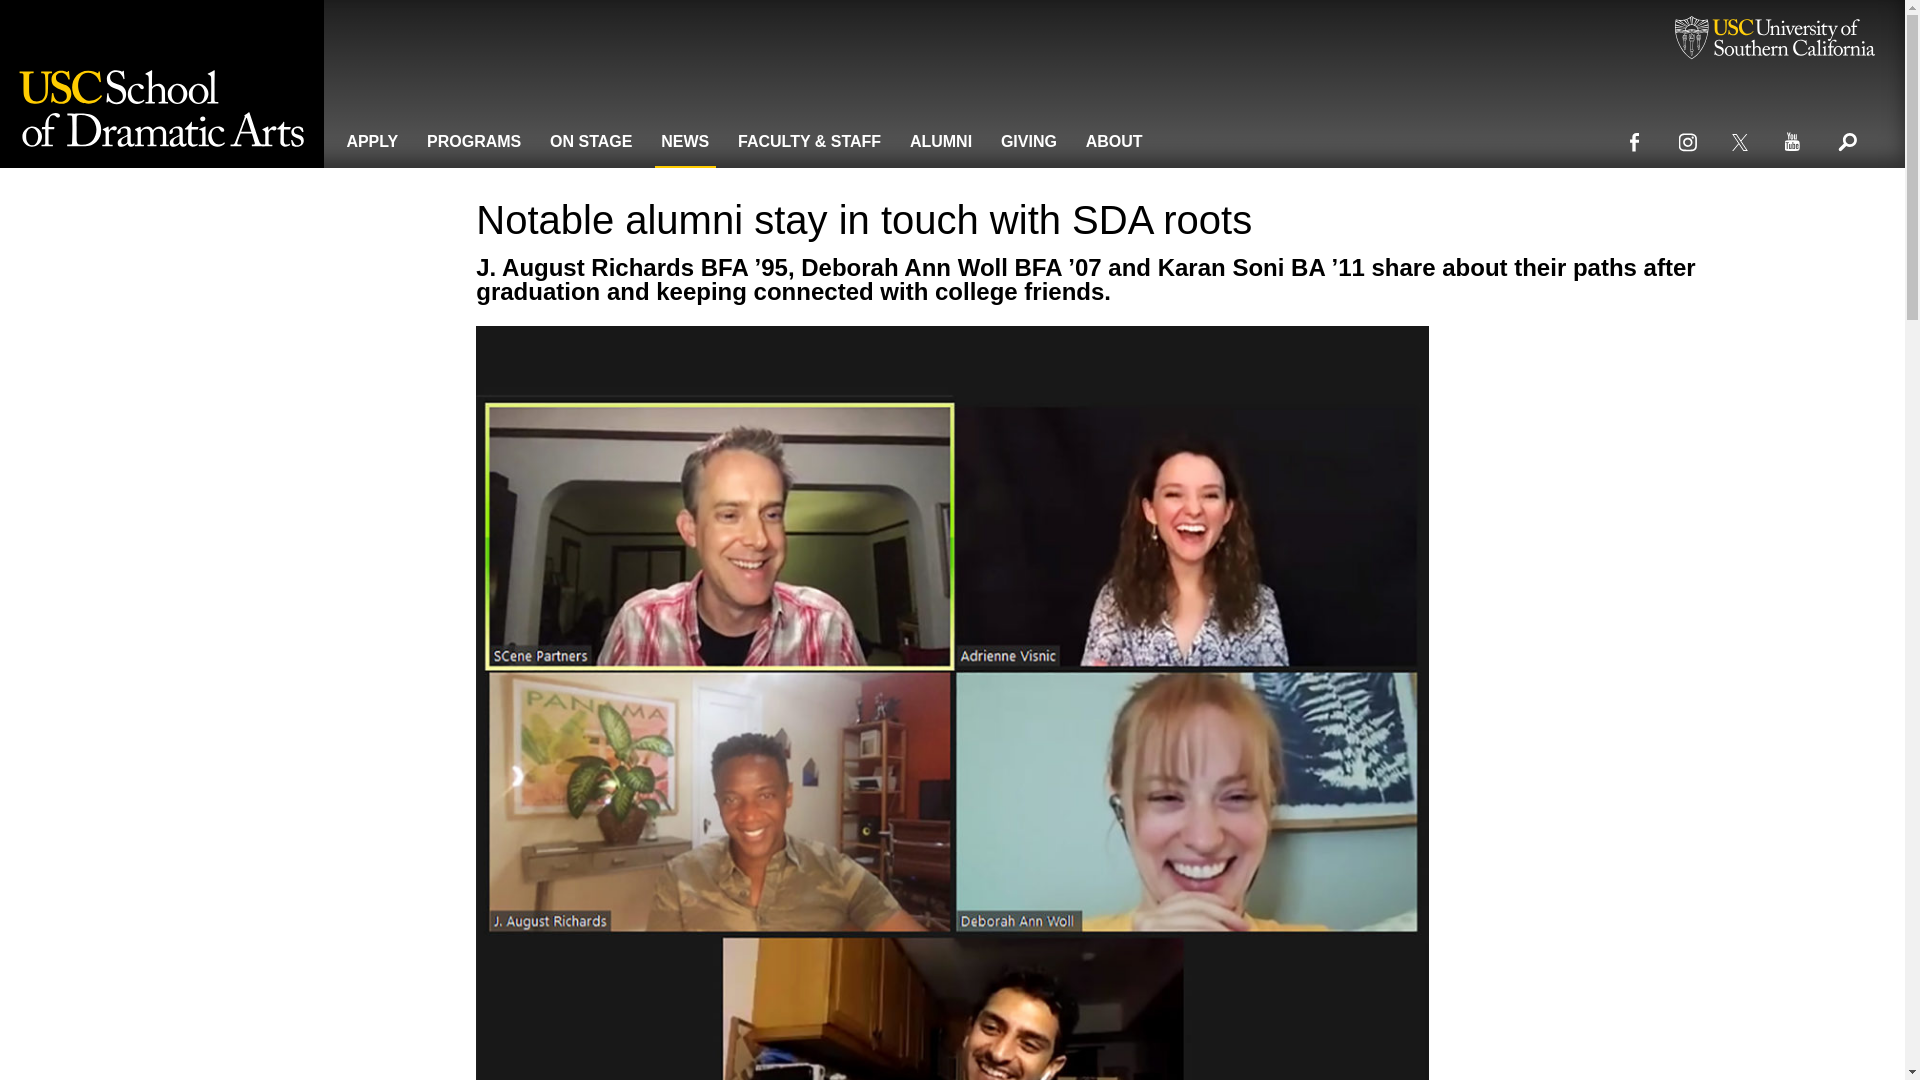  I want to click on NEWS, so click(685, 138).